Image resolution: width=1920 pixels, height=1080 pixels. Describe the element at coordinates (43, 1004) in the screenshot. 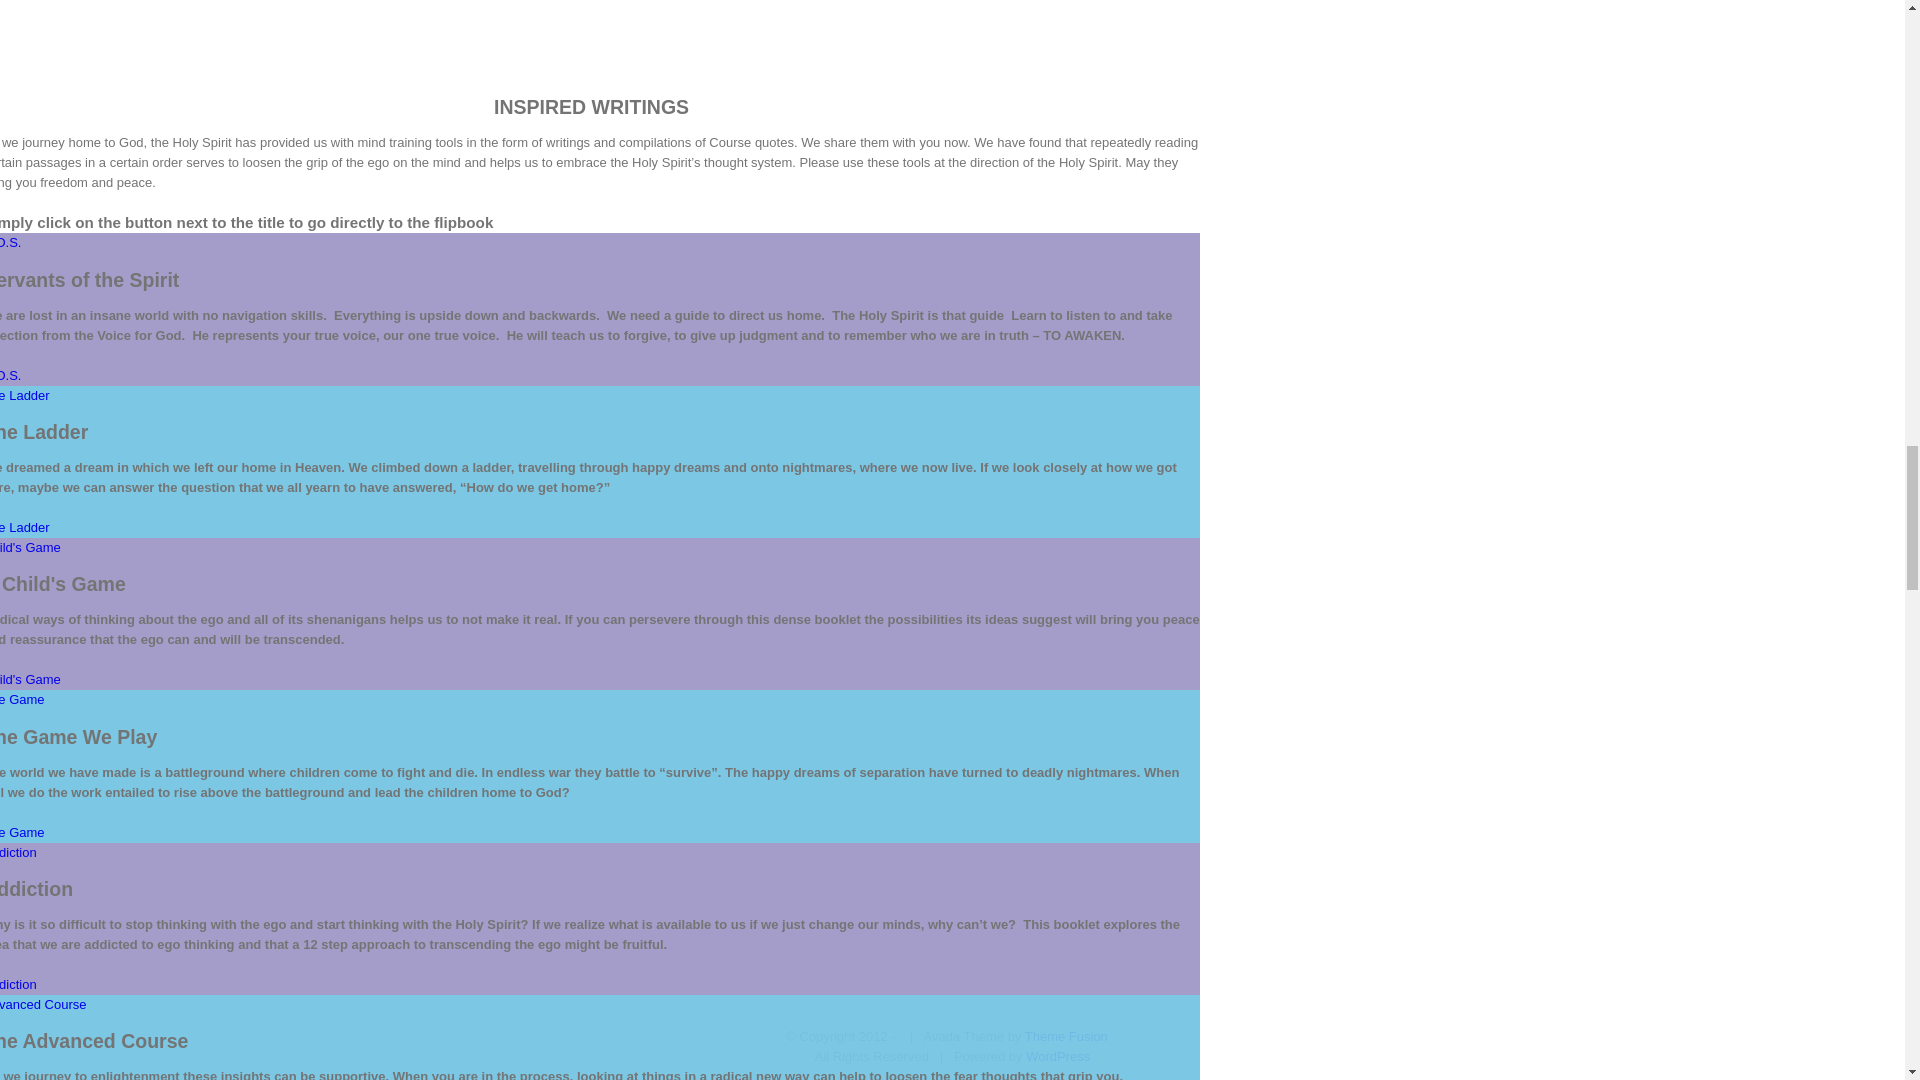

I see `Advanced Course` at that location.